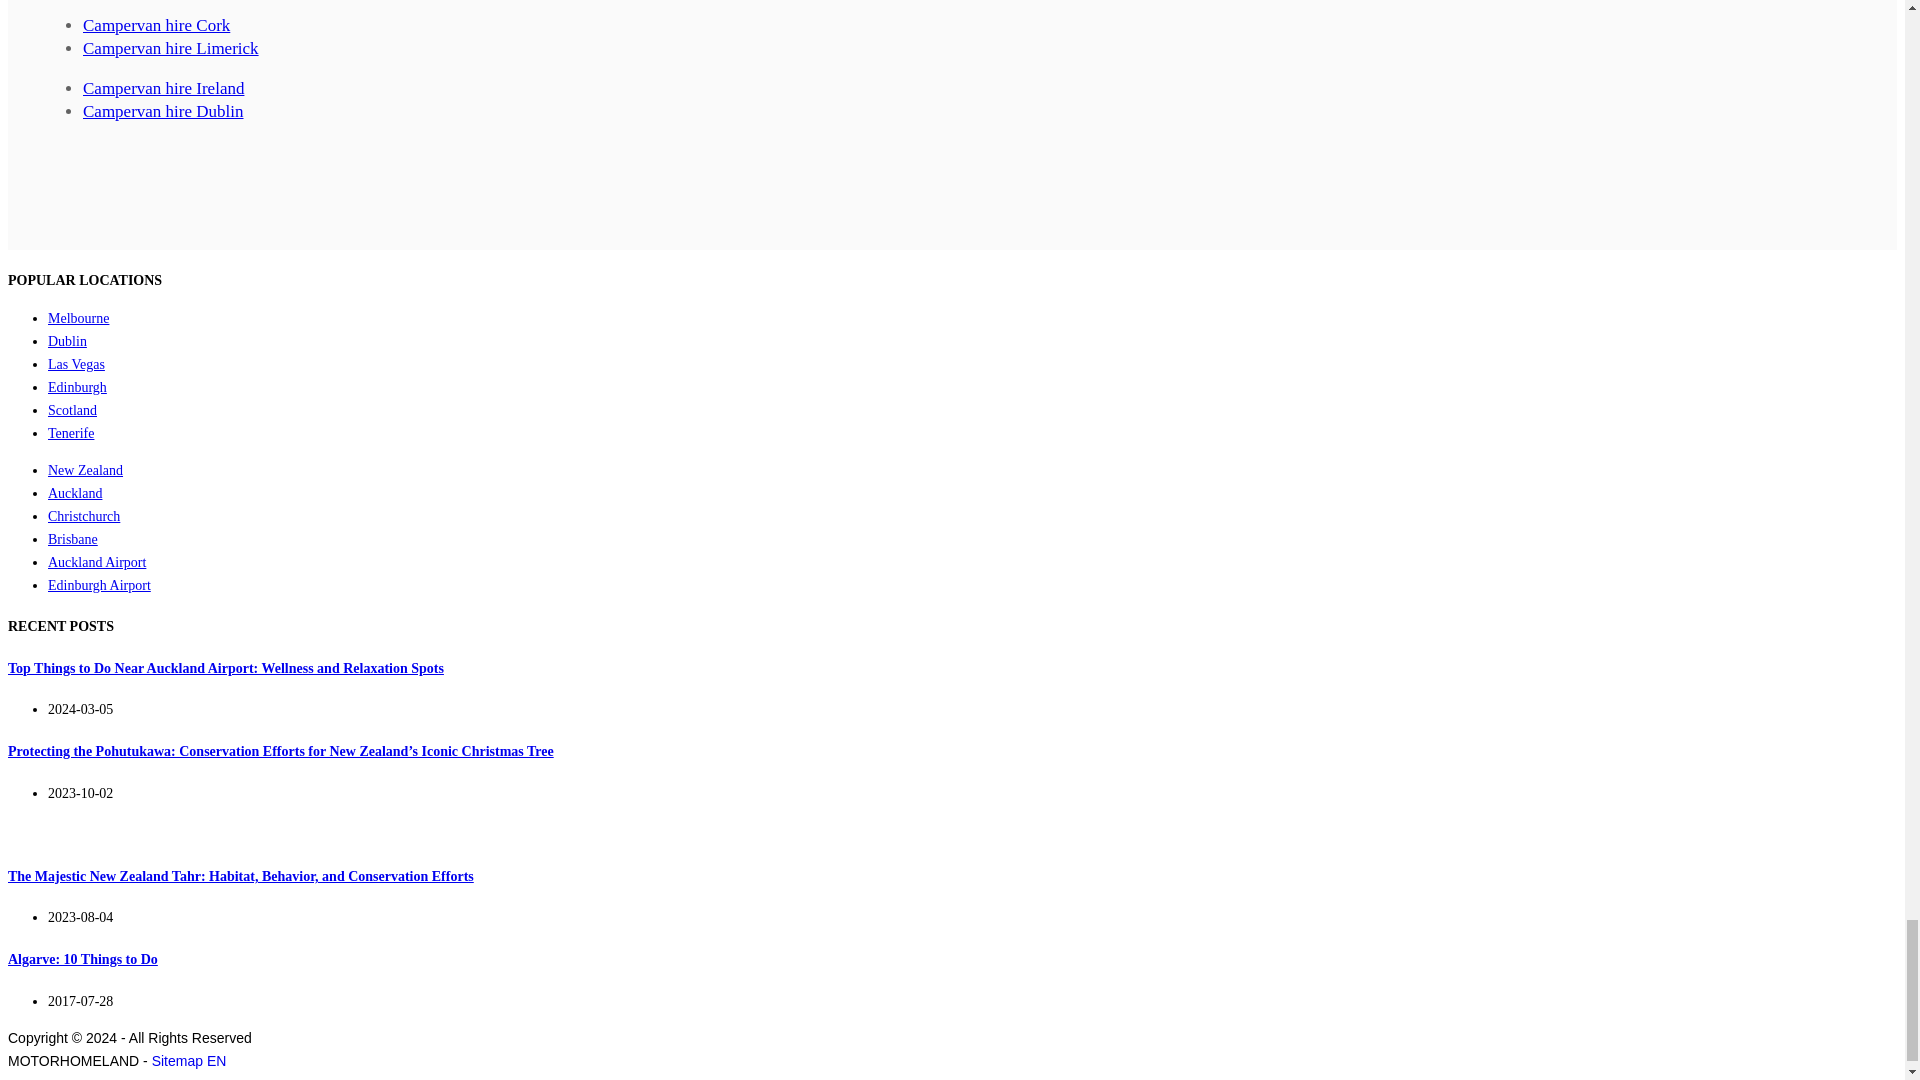 Image resolution: width=1920 pixels, height=1080 pixels. What do you see at coordinates (84, 516) in the screenshot?
I see `Christchurch` at bounding box center [84, 516].